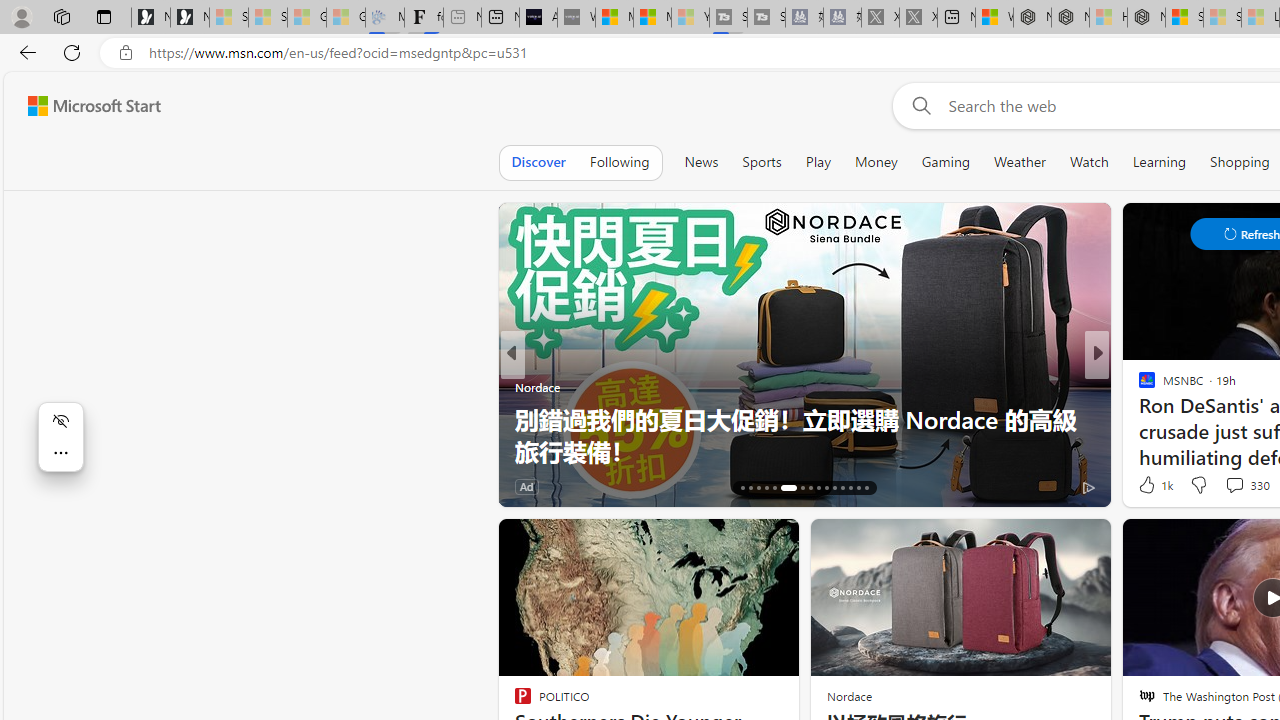 The image size is (1280, 720). Describe the element at coordinates (538, 18) in the screenshot. I see `AI Voice Changer for PC and Mac - Voice.ai` at that location.